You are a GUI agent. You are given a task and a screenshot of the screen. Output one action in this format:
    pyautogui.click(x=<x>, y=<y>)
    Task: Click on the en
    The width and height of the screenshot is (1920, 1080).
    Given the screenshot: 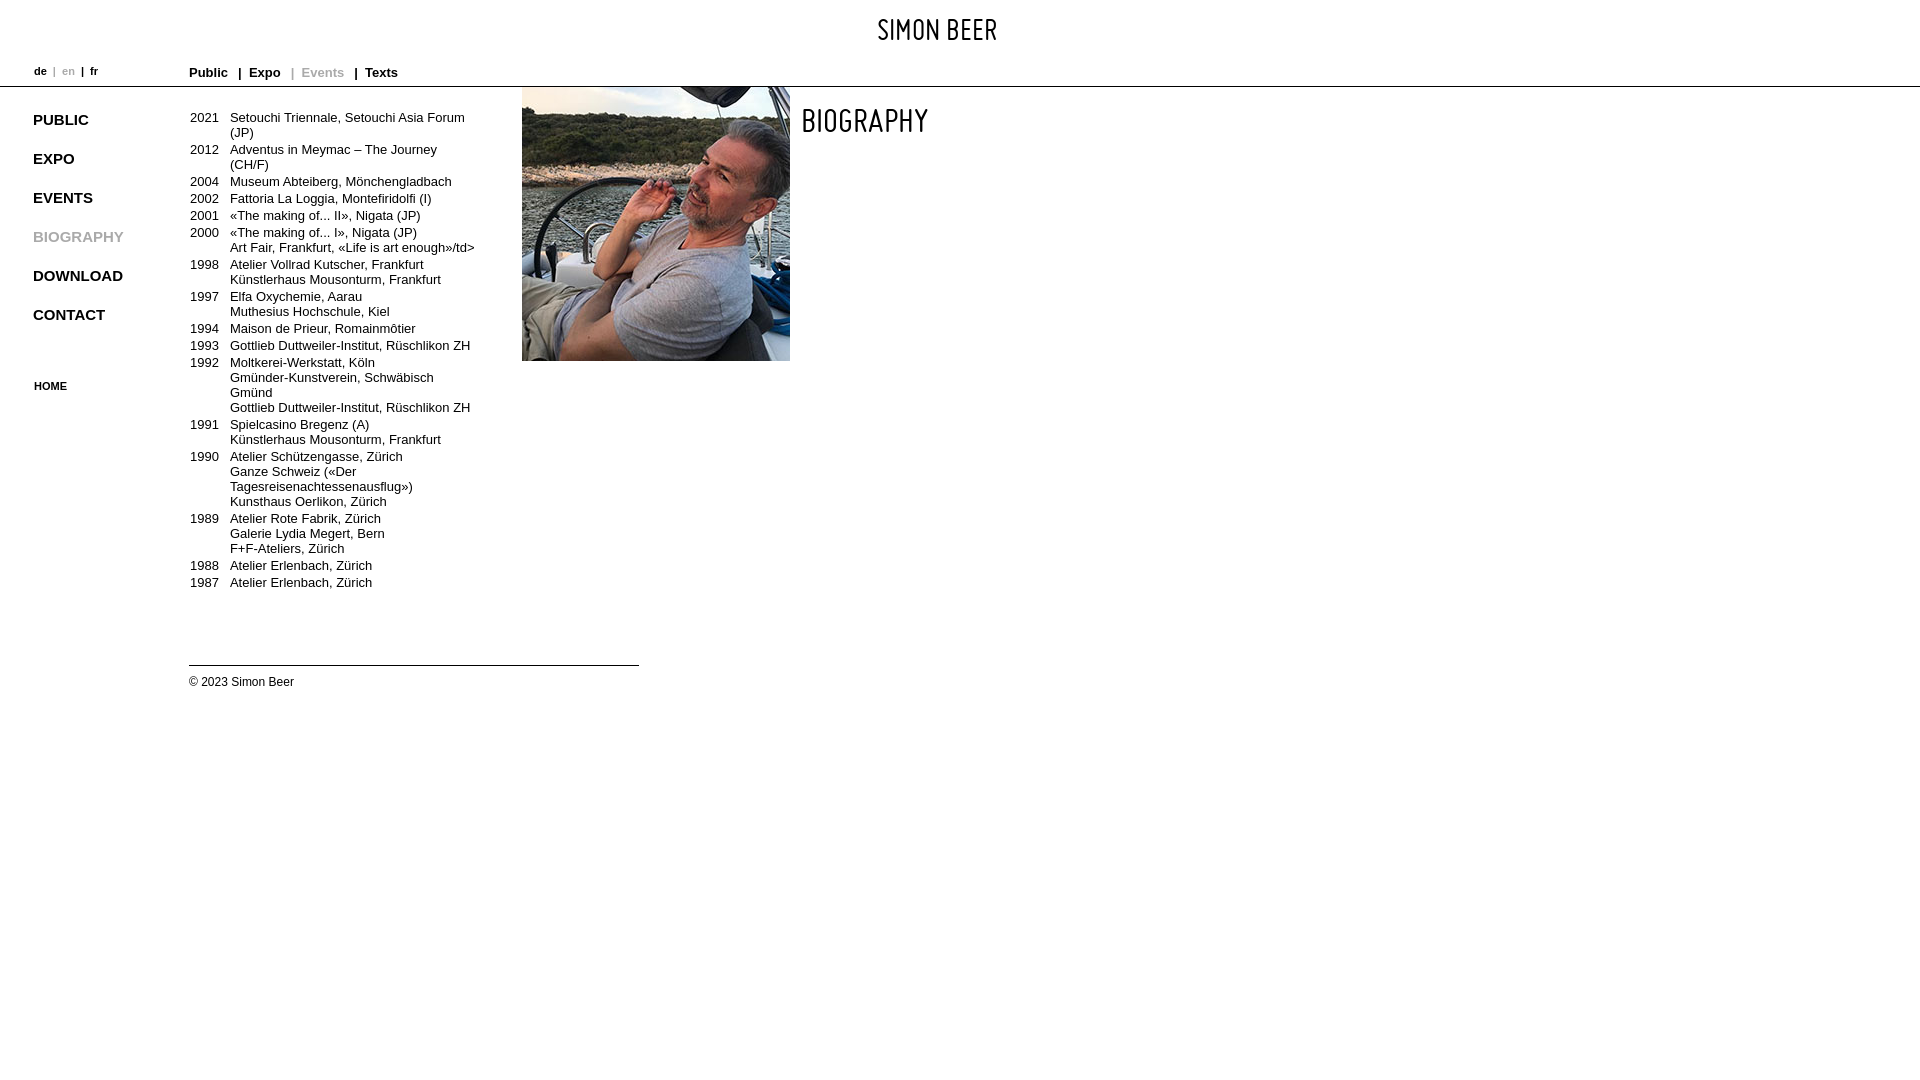 What is the action you would take?
    pyautogui.click(x=67, y=71)
    